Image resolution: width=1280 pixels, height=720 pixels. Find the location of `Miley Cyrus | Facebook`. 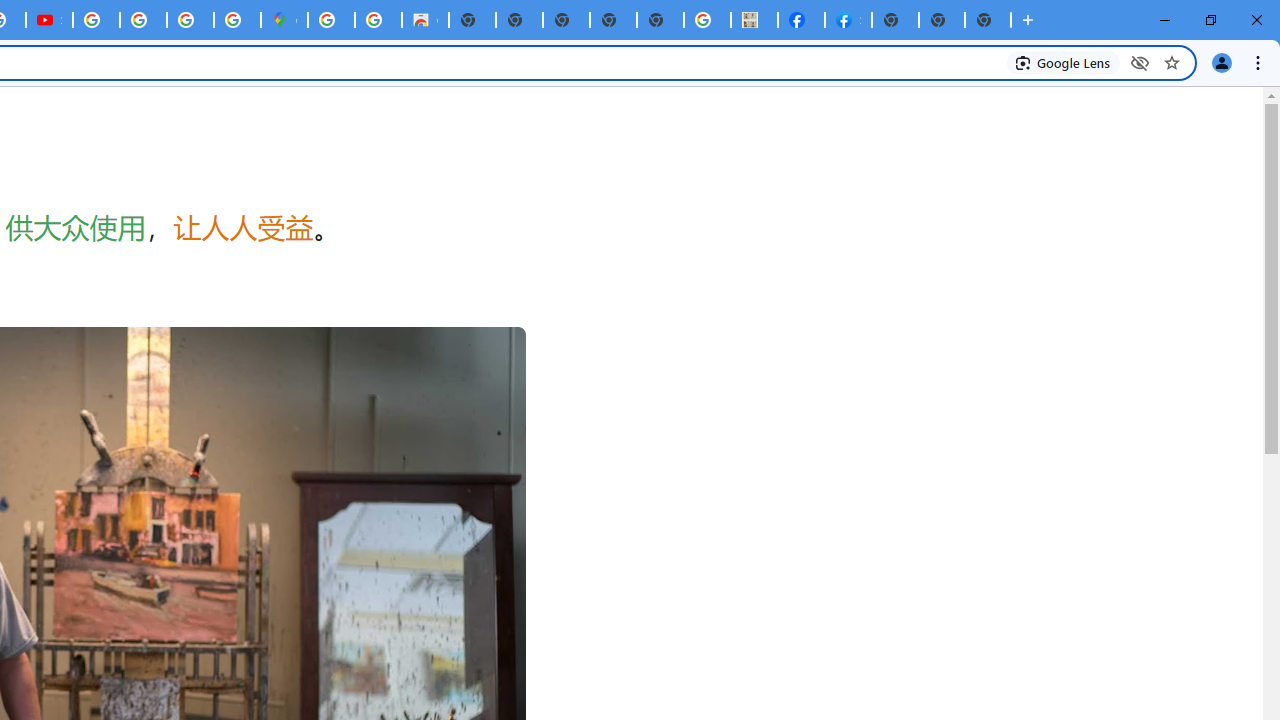

Miley Cyrus | Facebook is located at coordinates (802, 20).